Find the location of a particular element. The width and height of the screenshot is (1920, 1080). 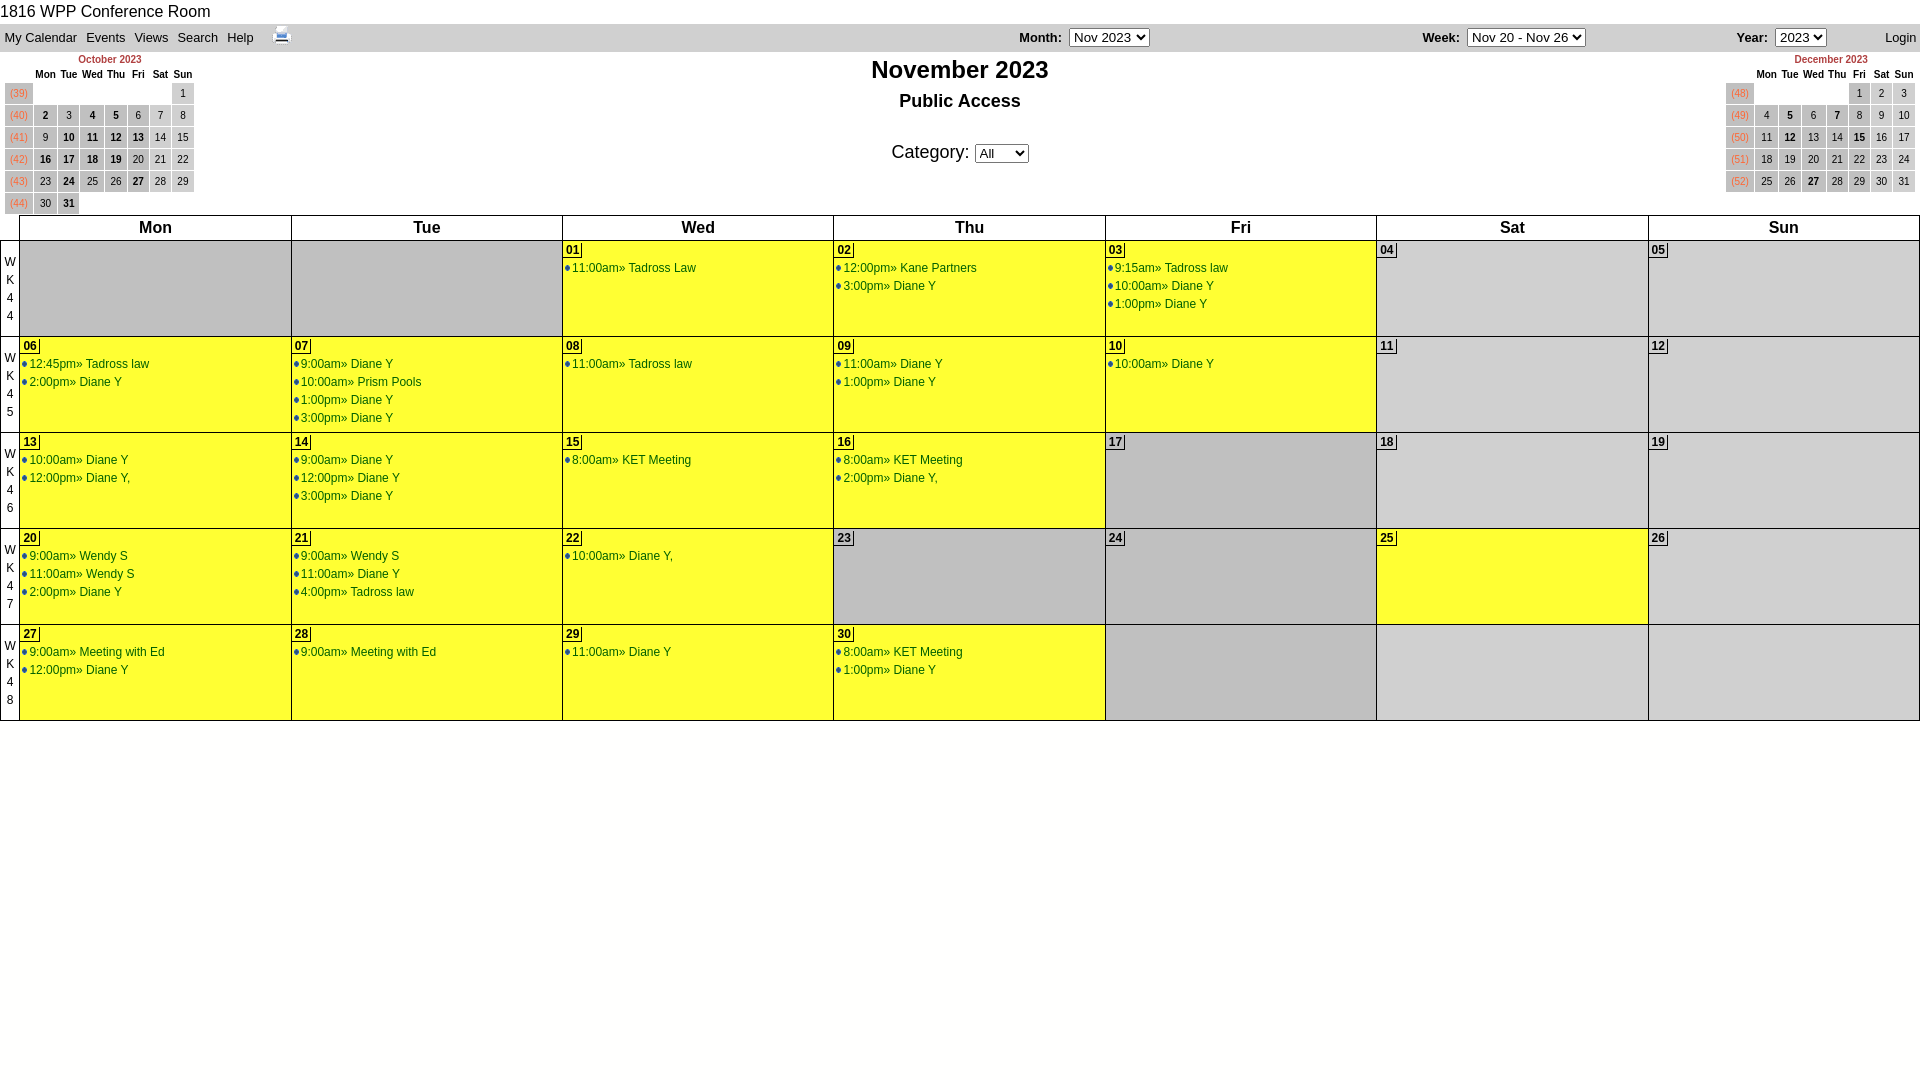

22 is located at coordinates (1860, 160).